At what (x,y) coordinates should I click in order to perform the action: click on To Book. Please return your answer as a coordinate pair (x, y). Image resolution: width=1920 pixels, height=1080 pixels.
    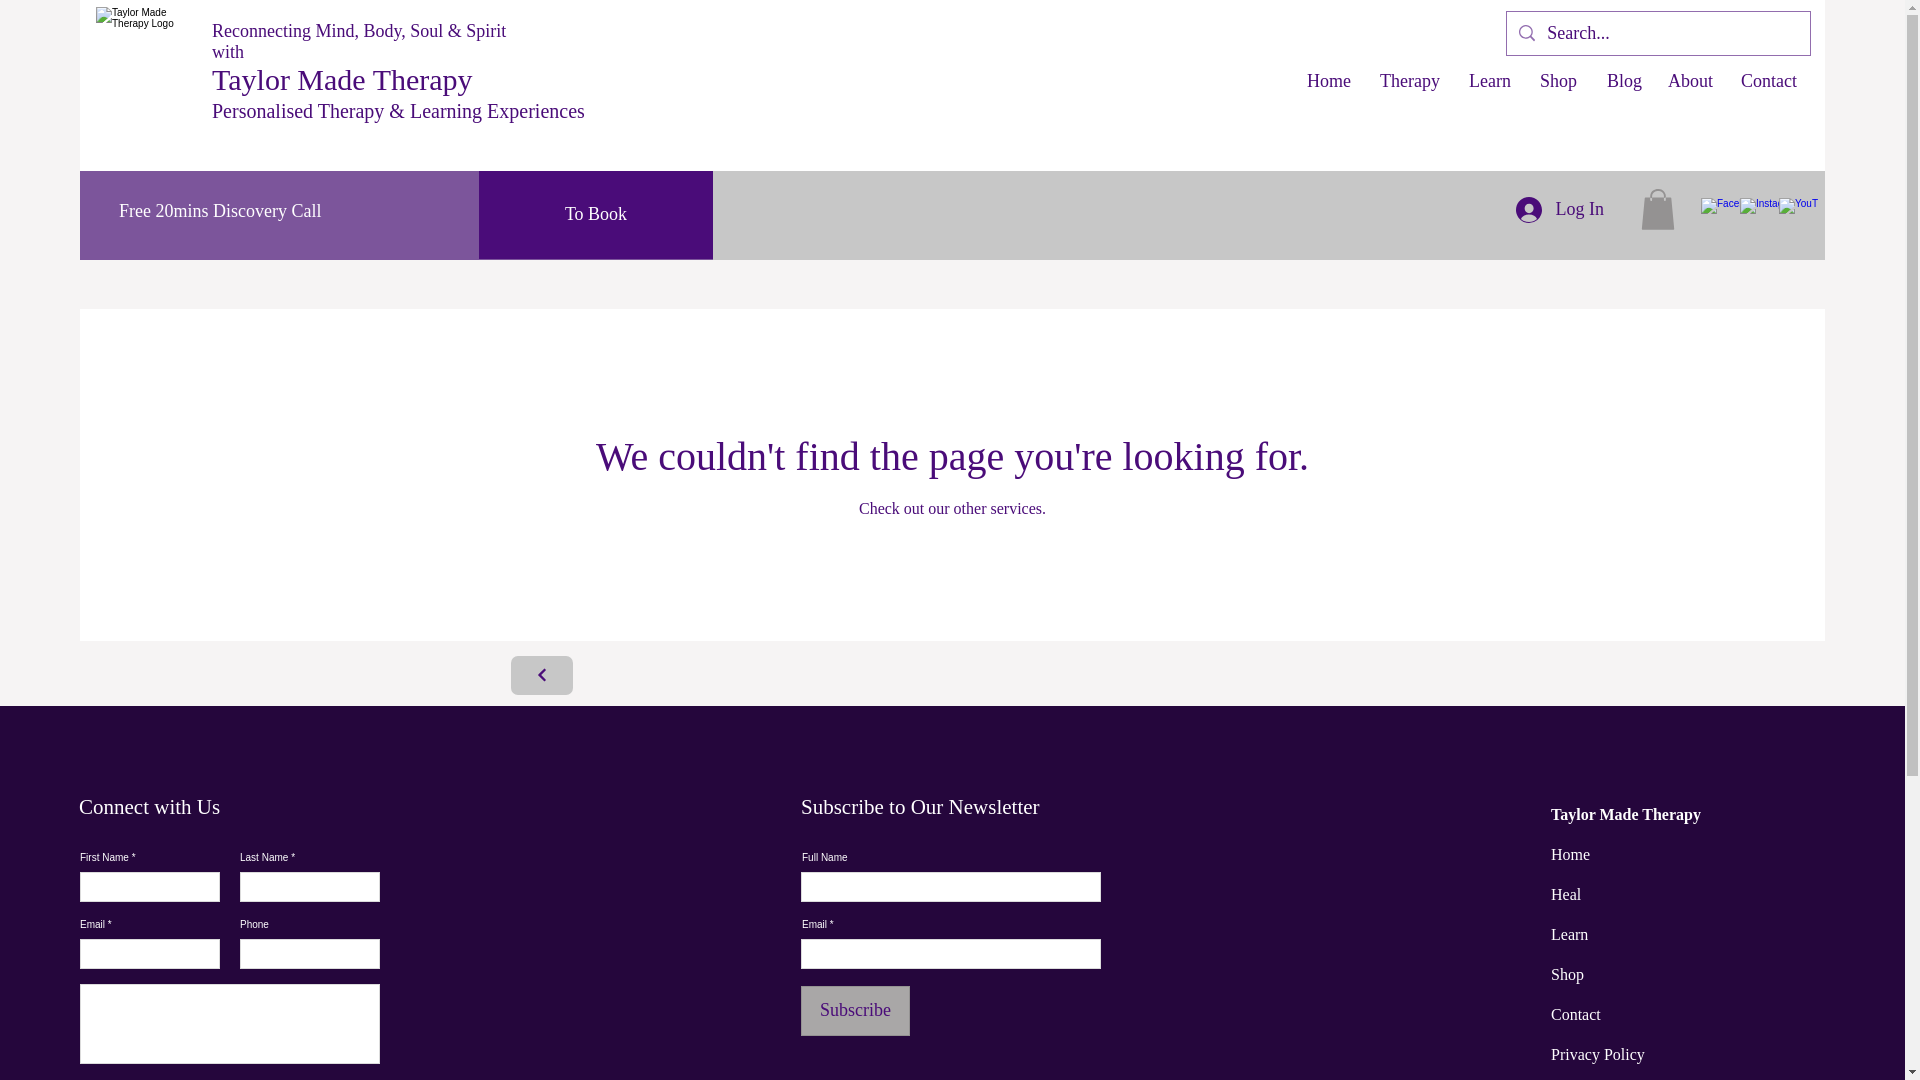
    Looking at the image, I should click on (595, 214).